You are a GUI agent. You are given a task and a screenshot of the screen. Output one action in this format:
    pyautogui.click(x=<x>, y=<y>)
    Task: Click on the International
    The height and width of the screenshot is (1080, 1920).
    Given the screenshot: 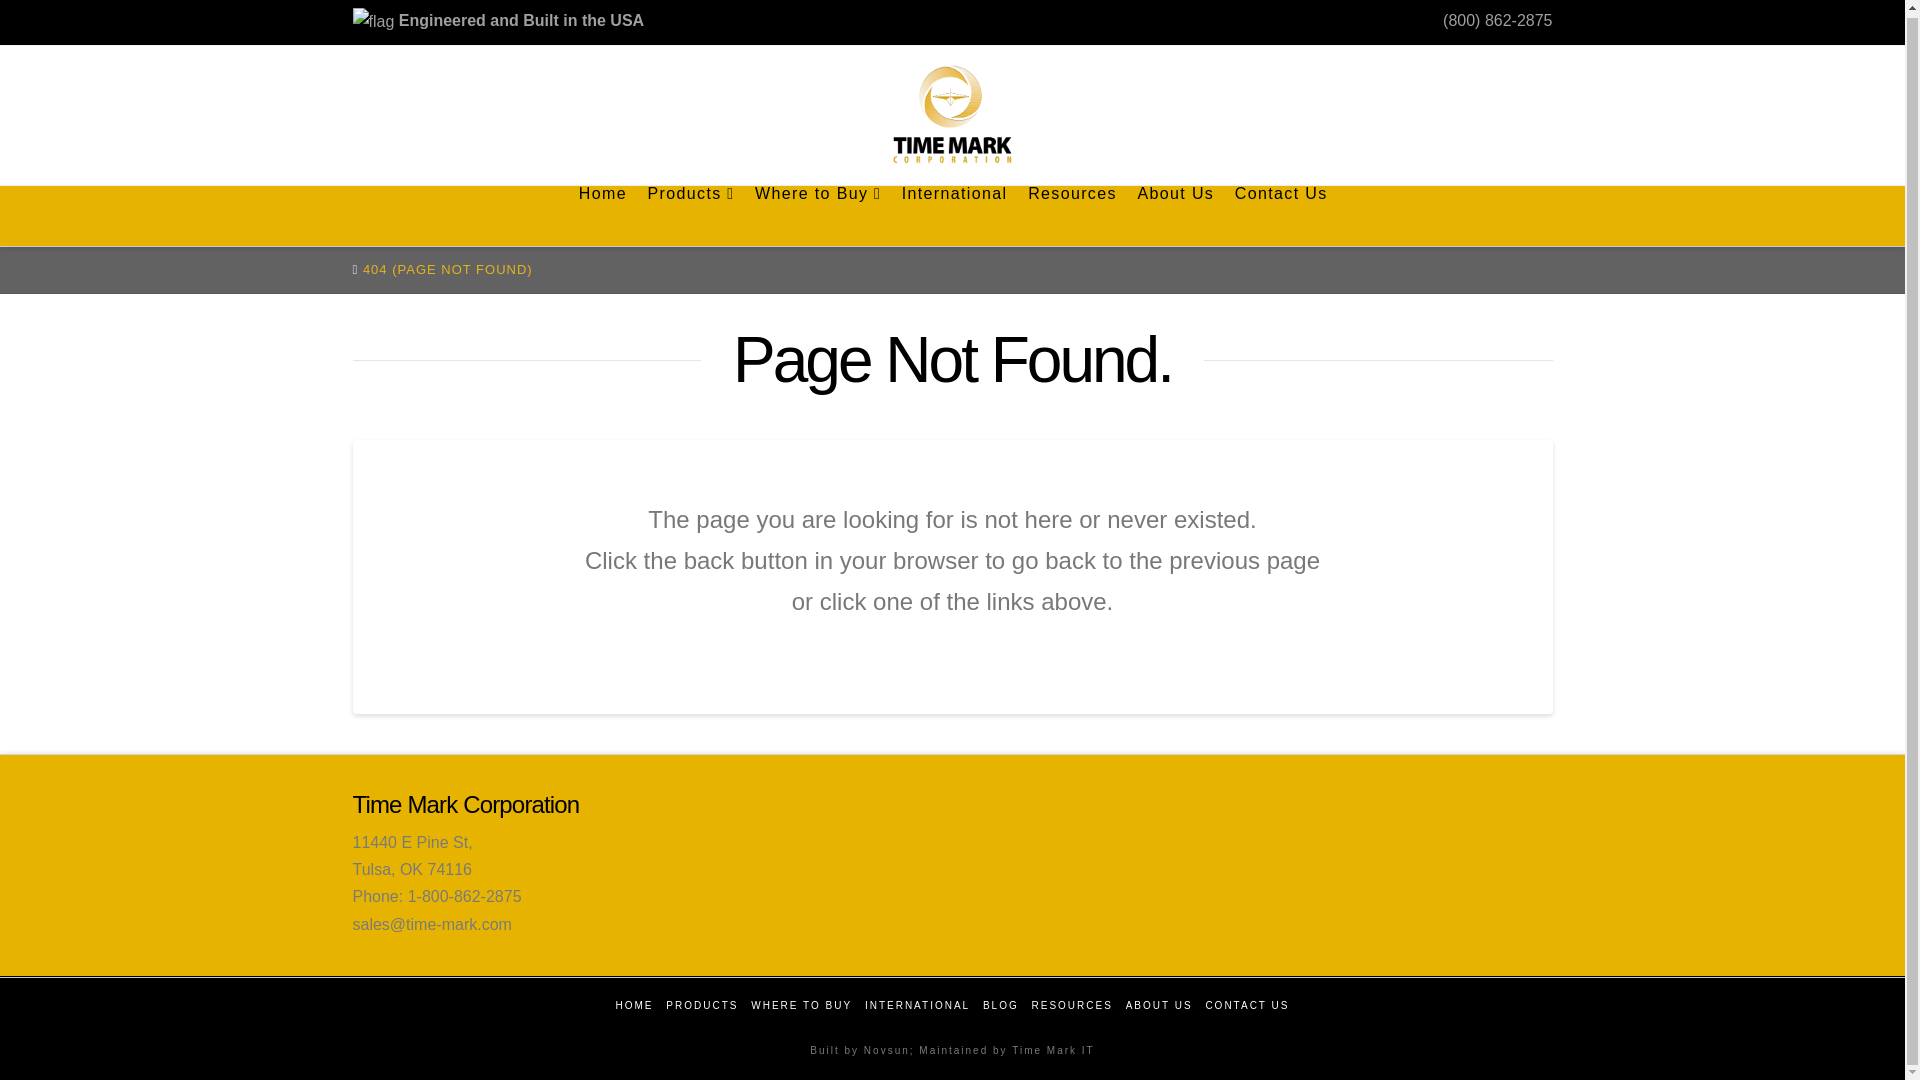 What is the action you would take?
    pyautogui.click(x=954, y=216)
    